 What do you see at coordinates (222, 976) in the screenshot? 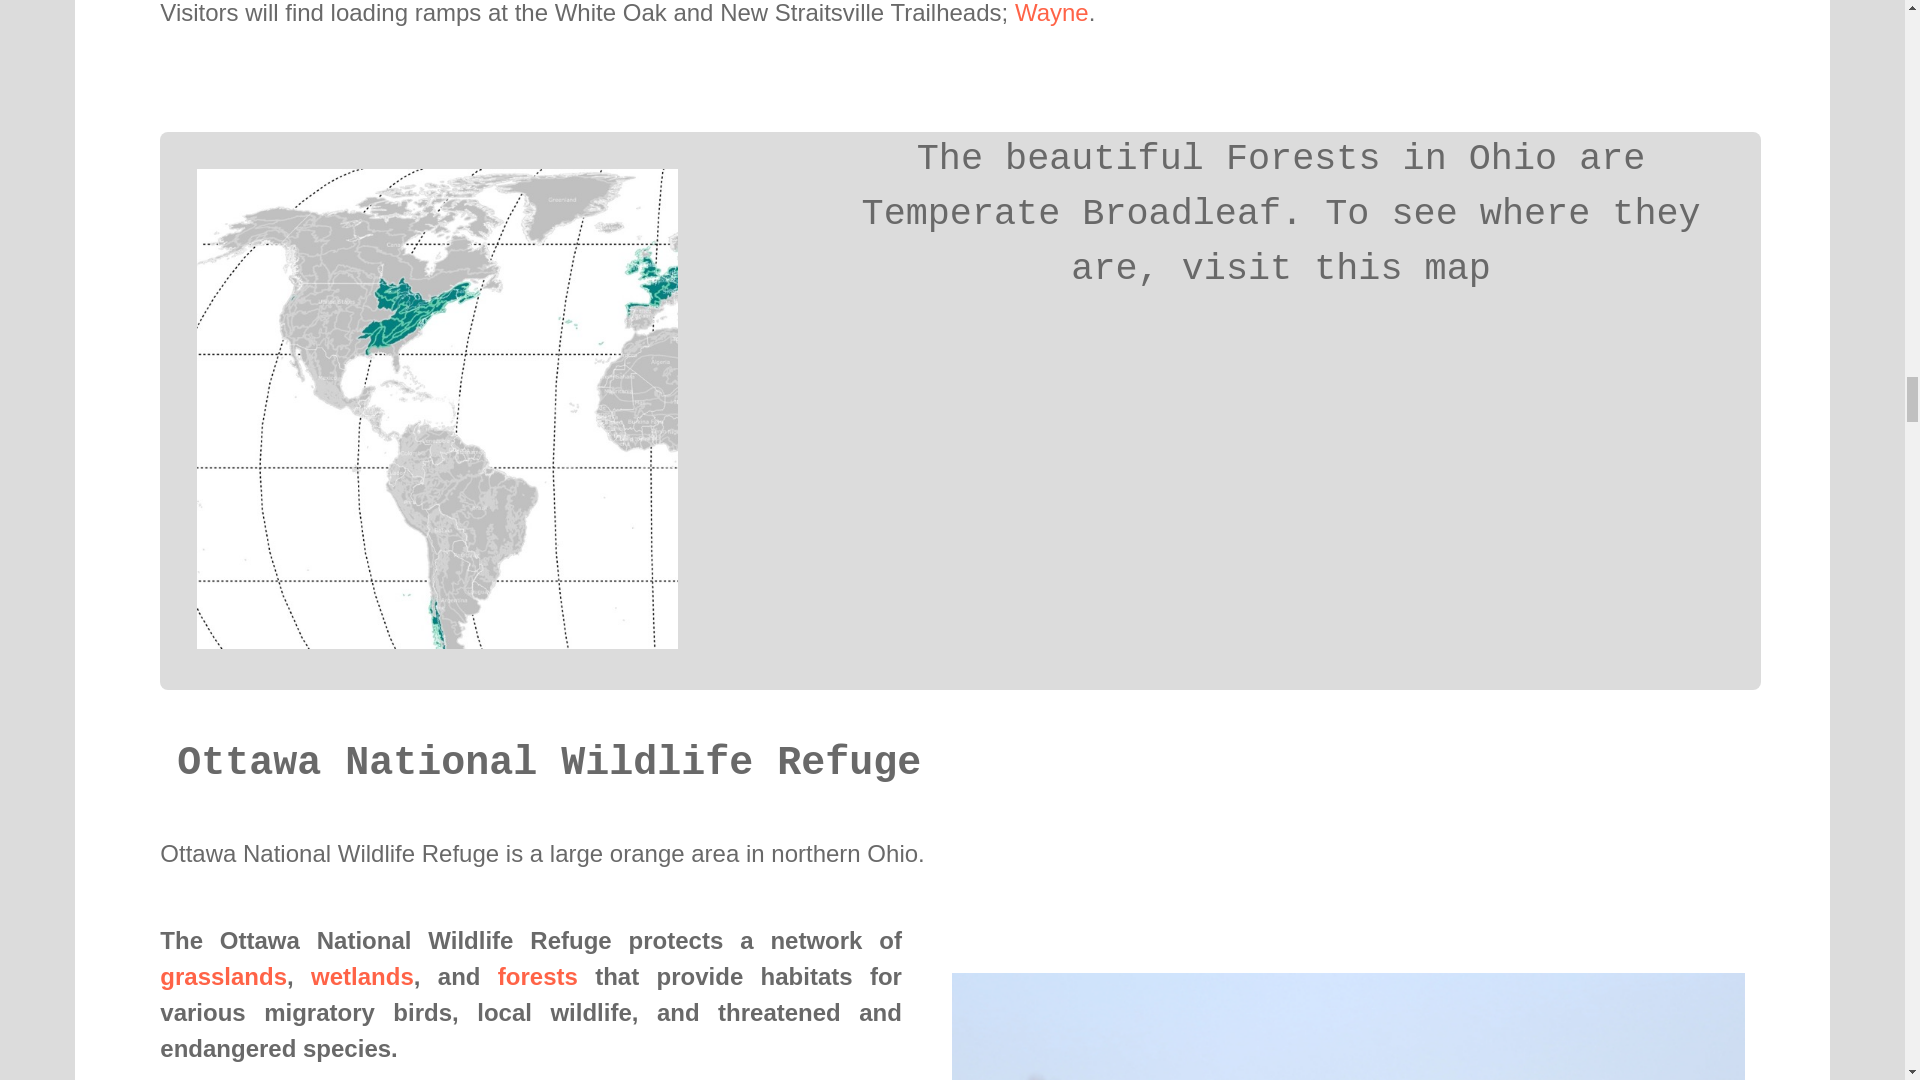
I see `grasslands` at bounding box center [222, 976].